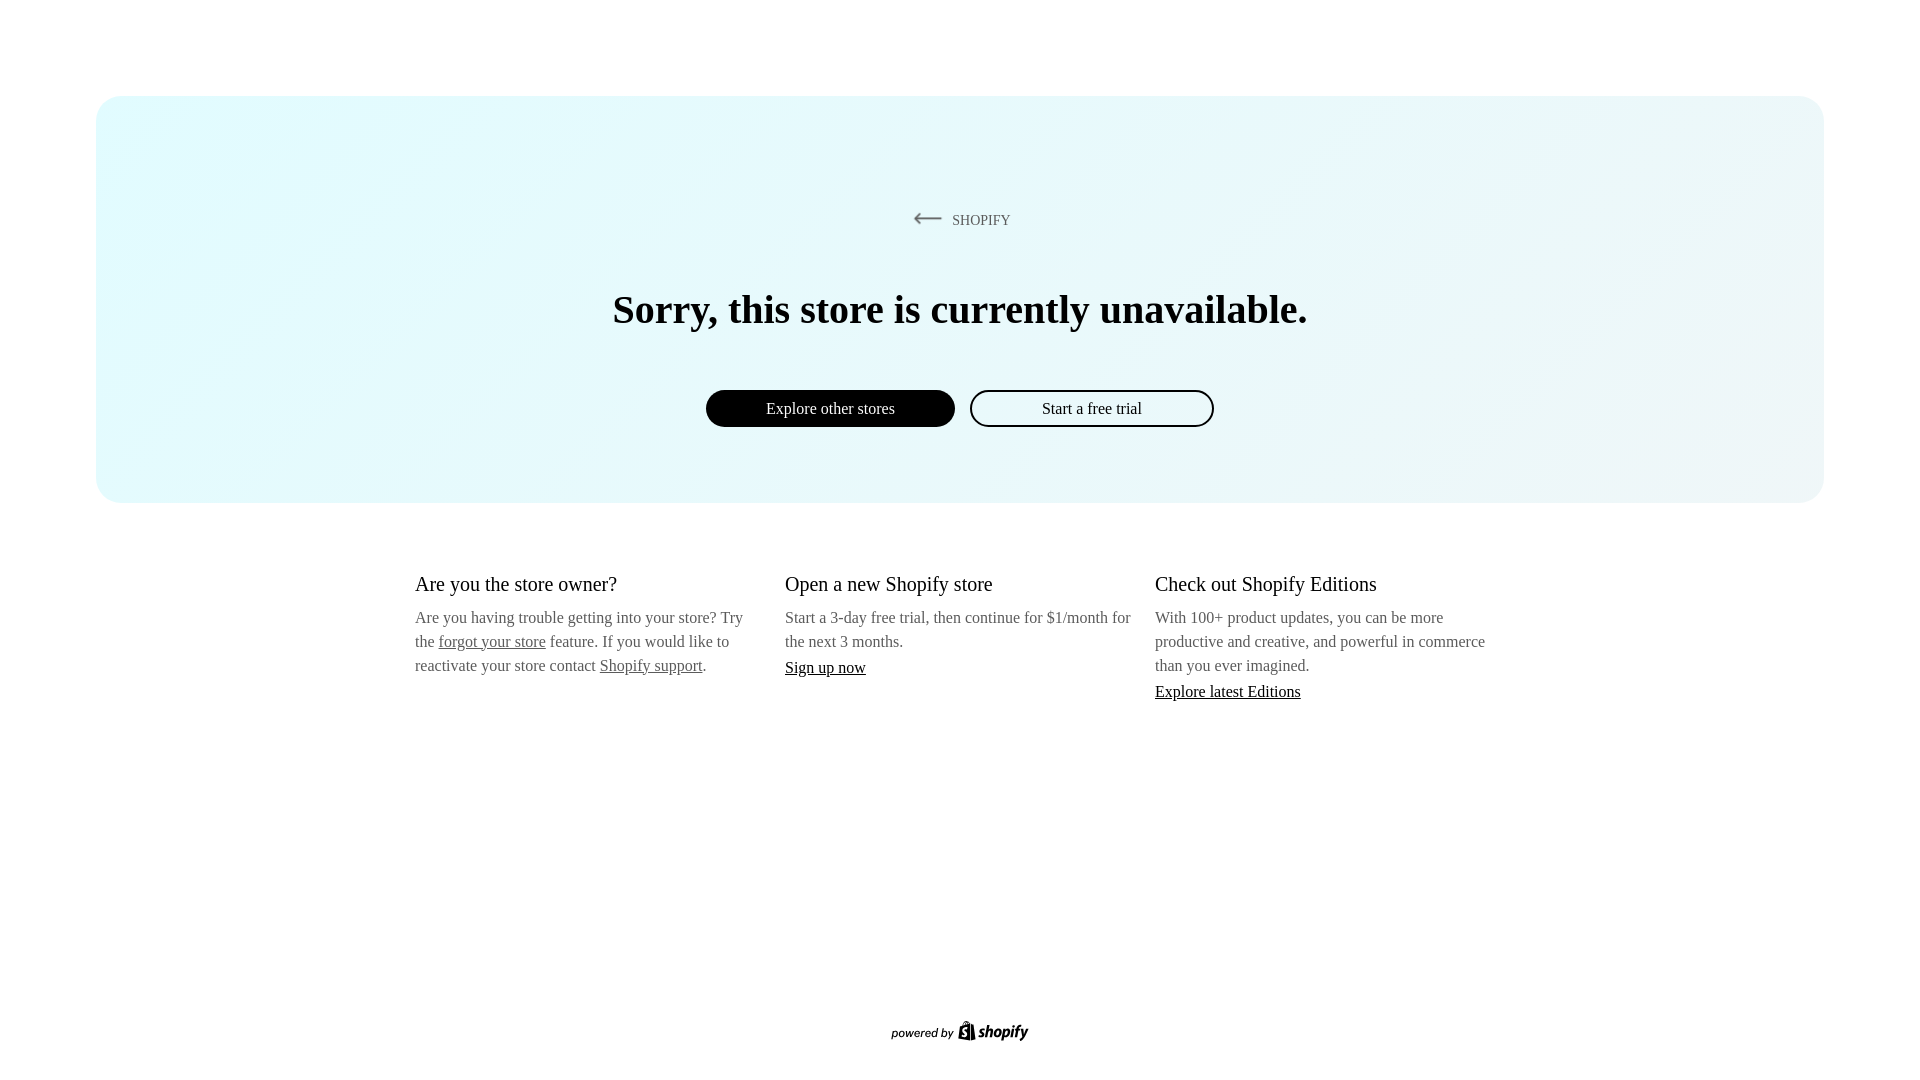 The image size is (1920, 1080). Describe the element at coordinates (825, 667) in the screenshot. I see `Sign up now` at that location.